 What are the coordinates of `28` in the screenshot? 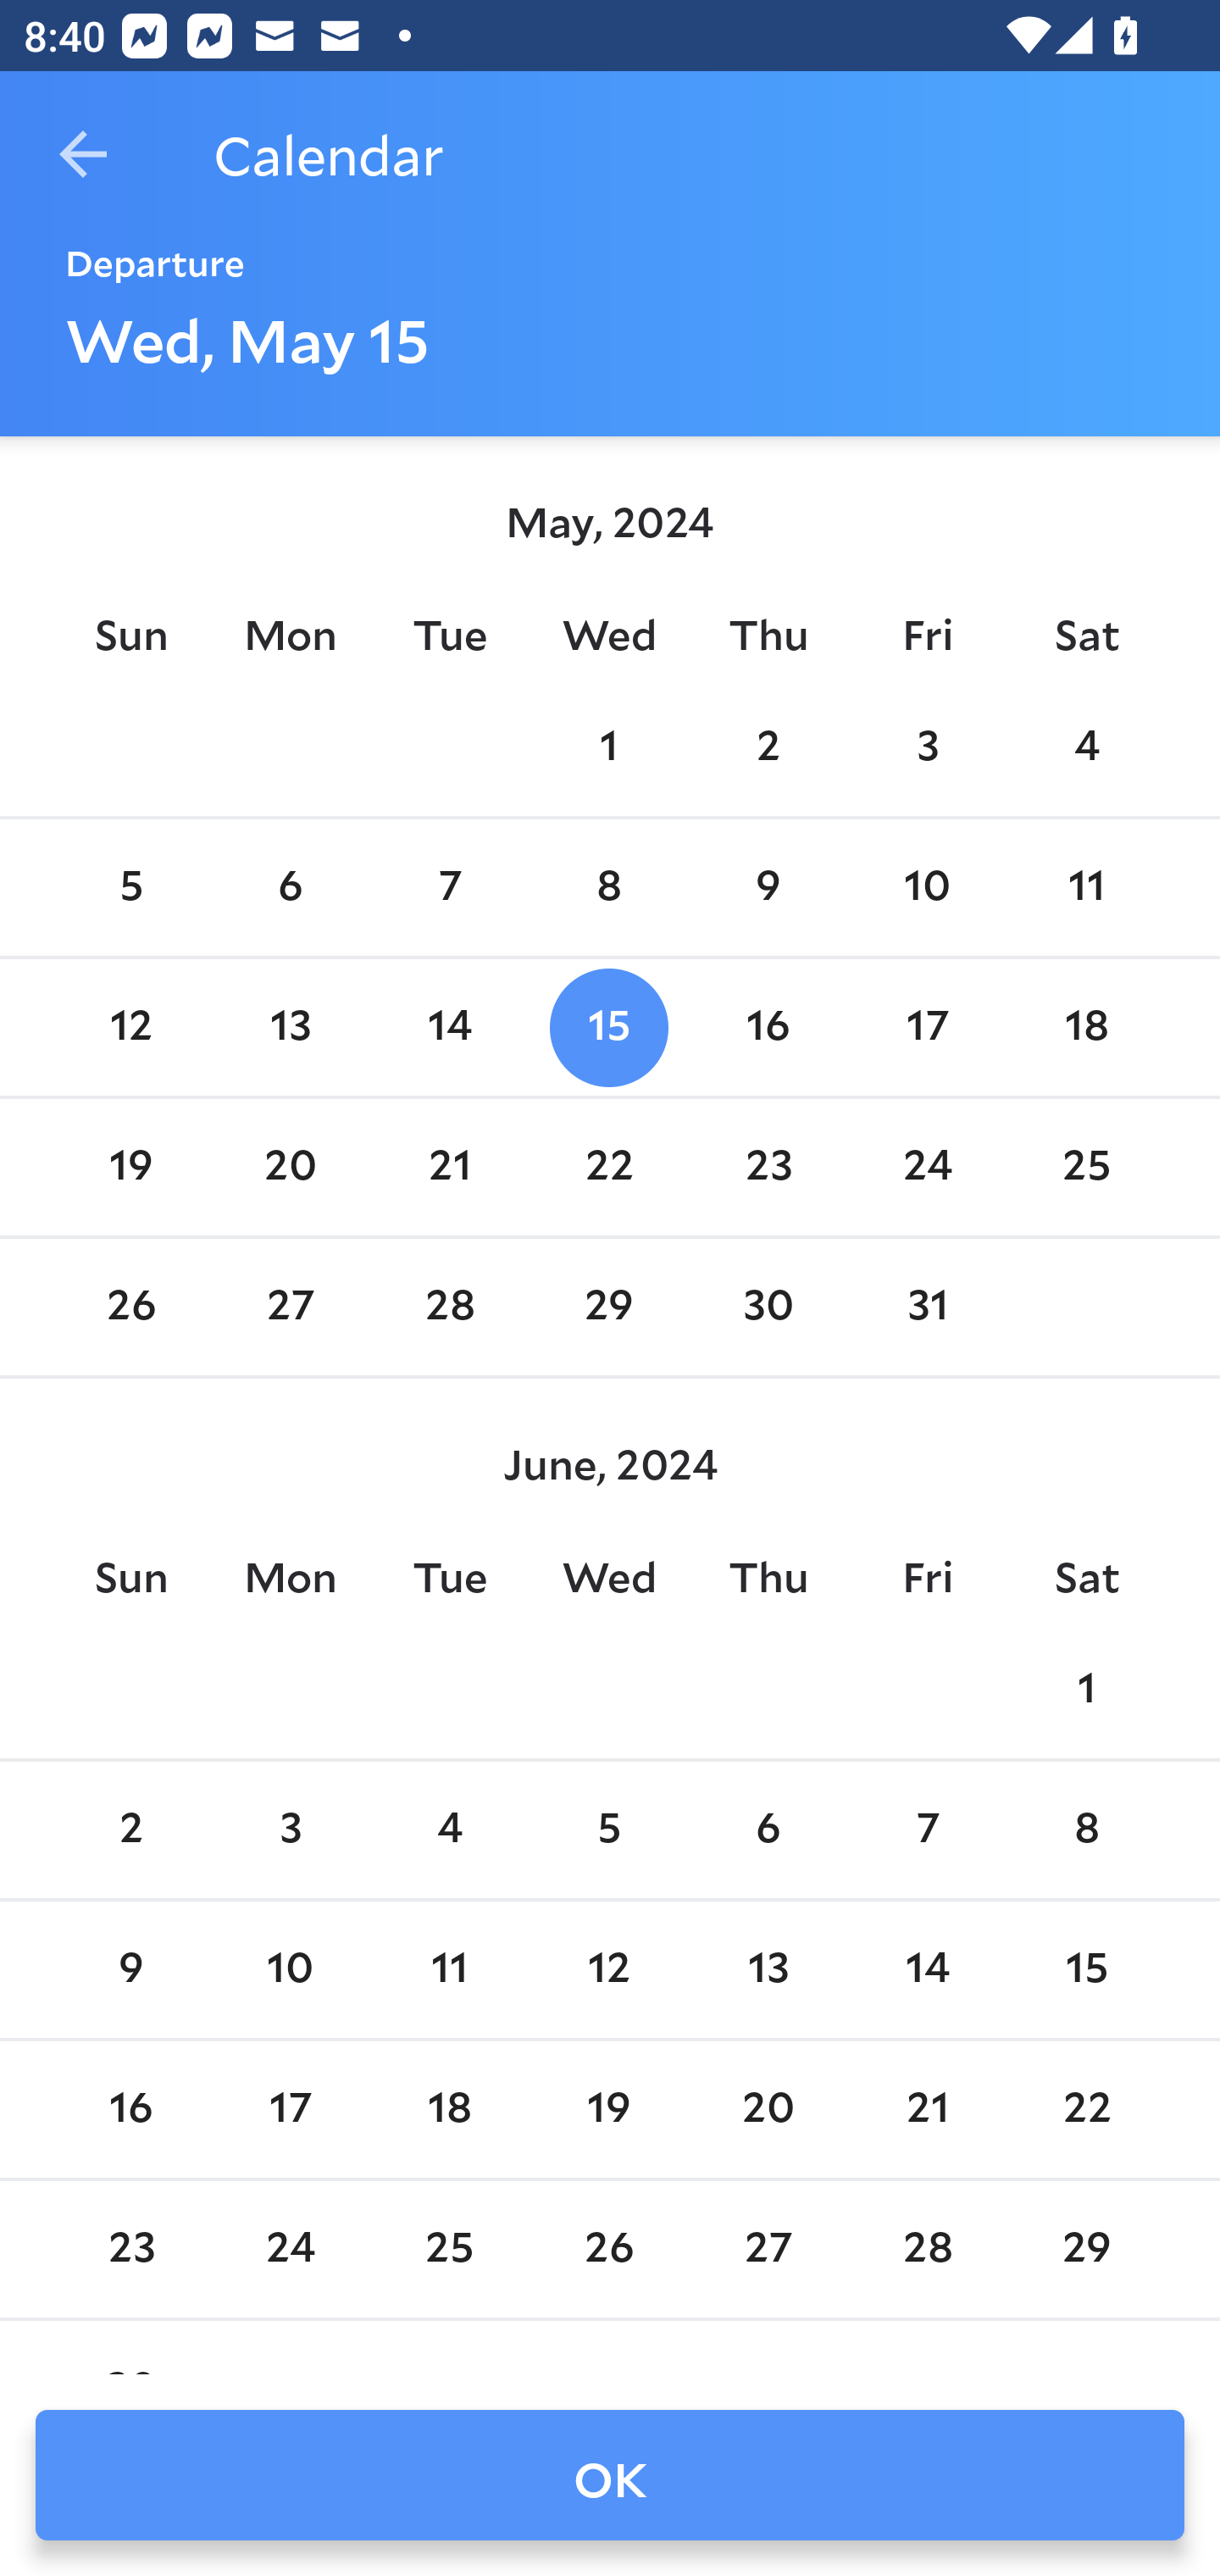 It's located at (927, 2249).